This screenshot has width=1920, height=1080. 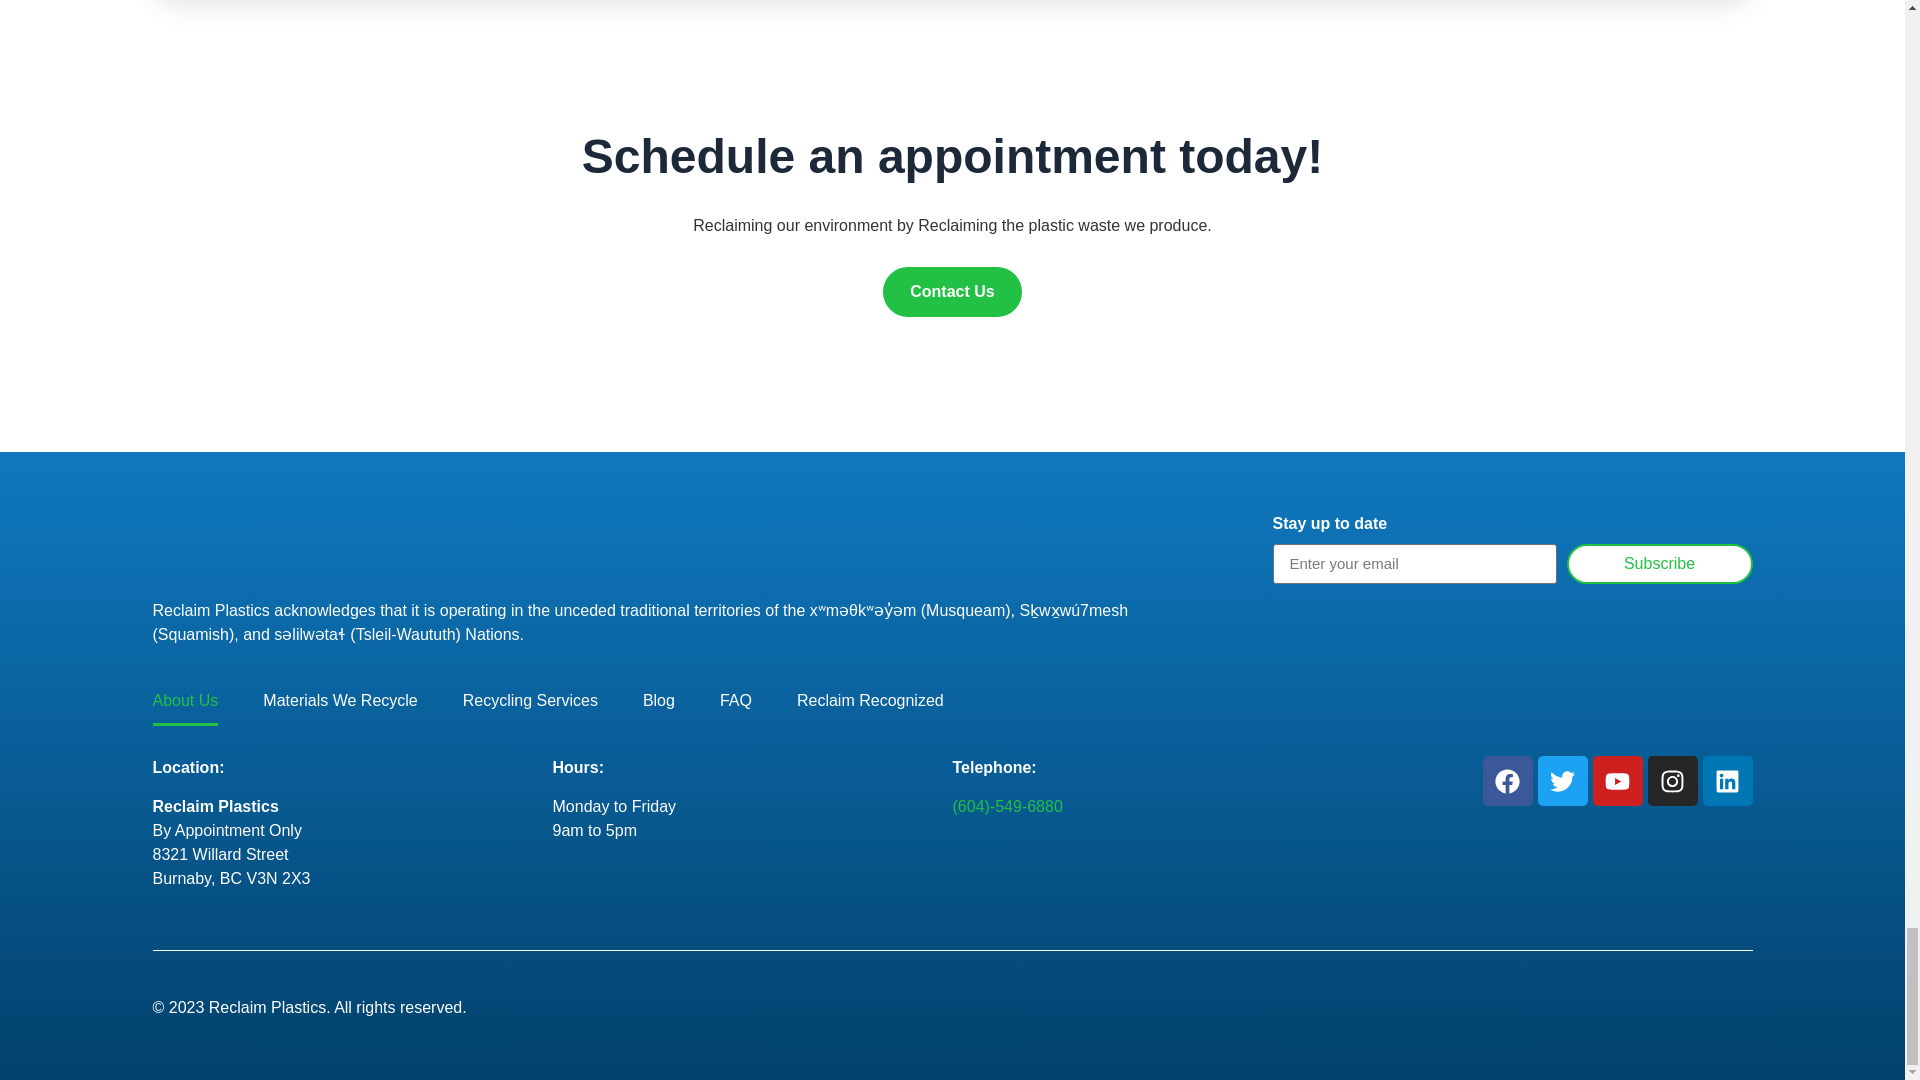 What do you see at coordinates (1658, 564) in the screenshot?
I see `Subscribe` at bounding box center [1658, 564].